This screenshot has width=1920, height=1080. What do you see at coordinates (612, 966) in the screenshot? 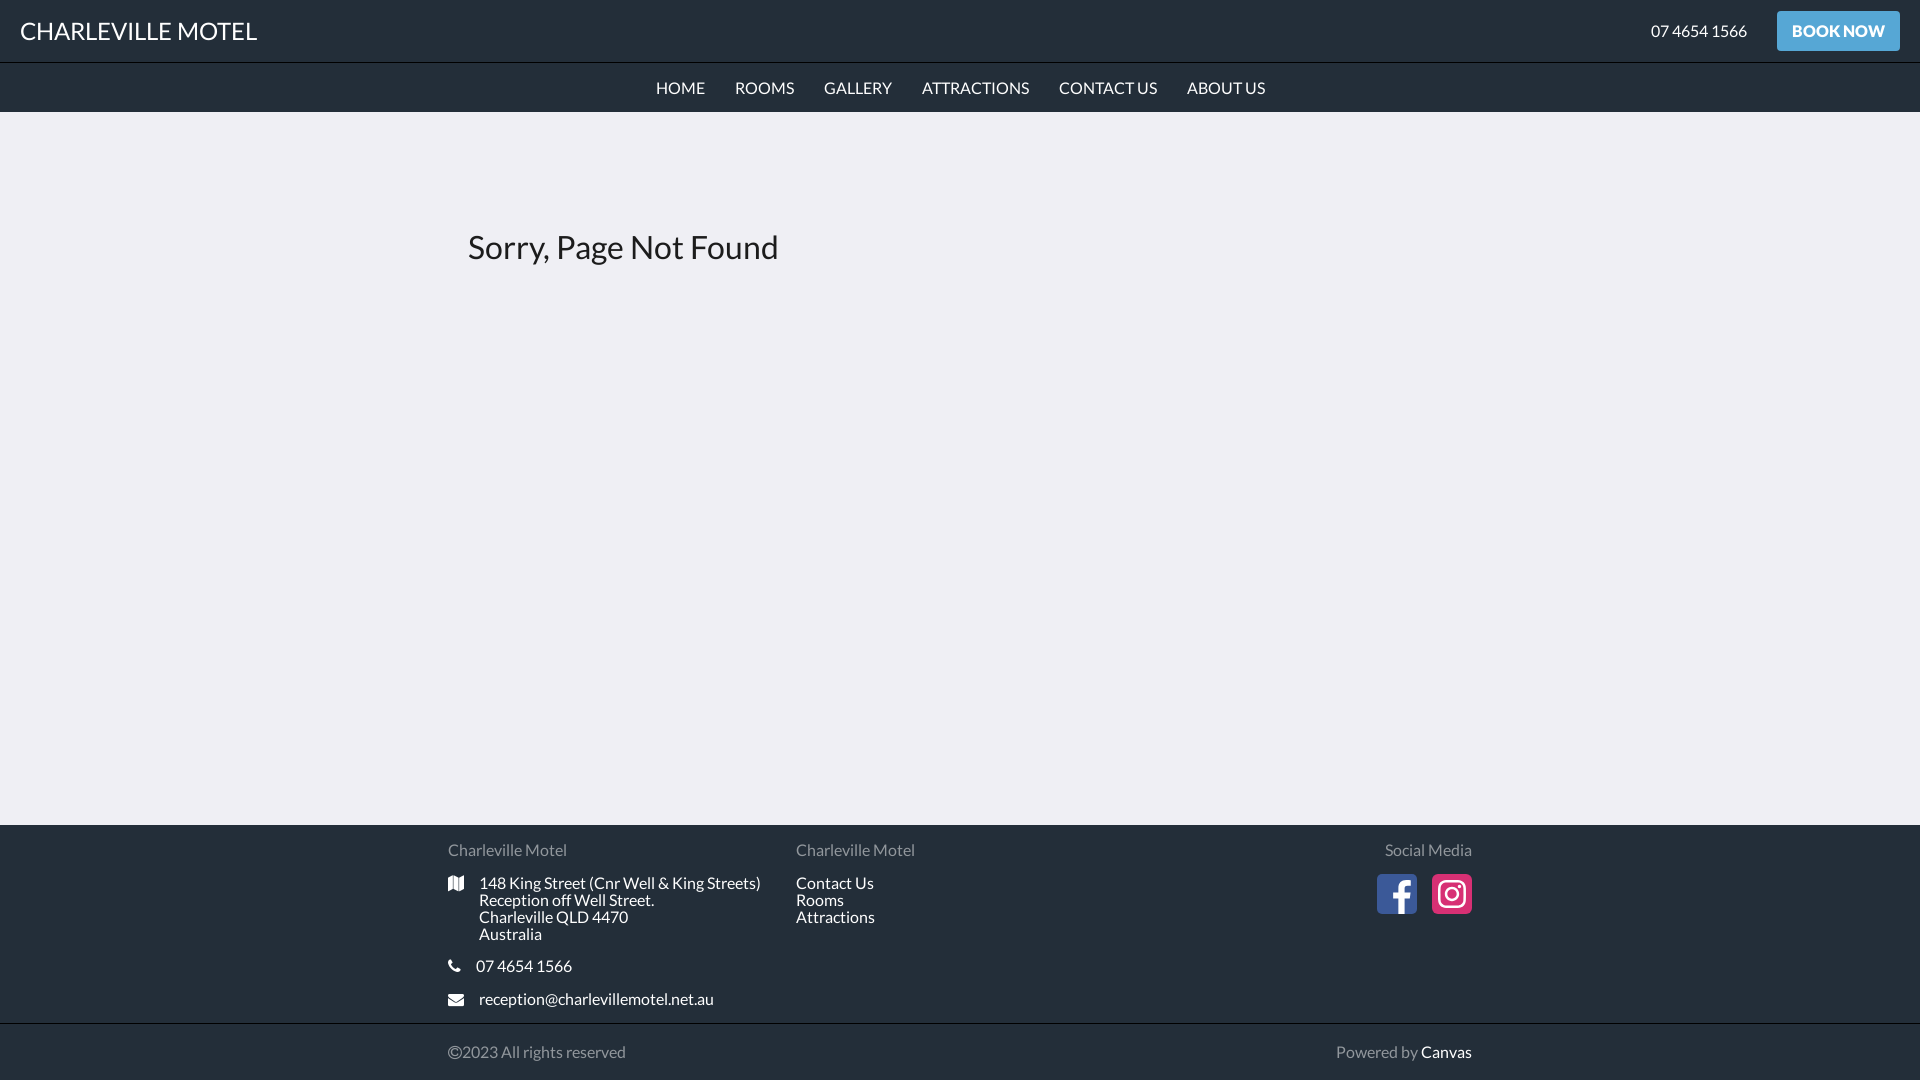
I see `07 4654 1566` at bounding box center [612, 966].